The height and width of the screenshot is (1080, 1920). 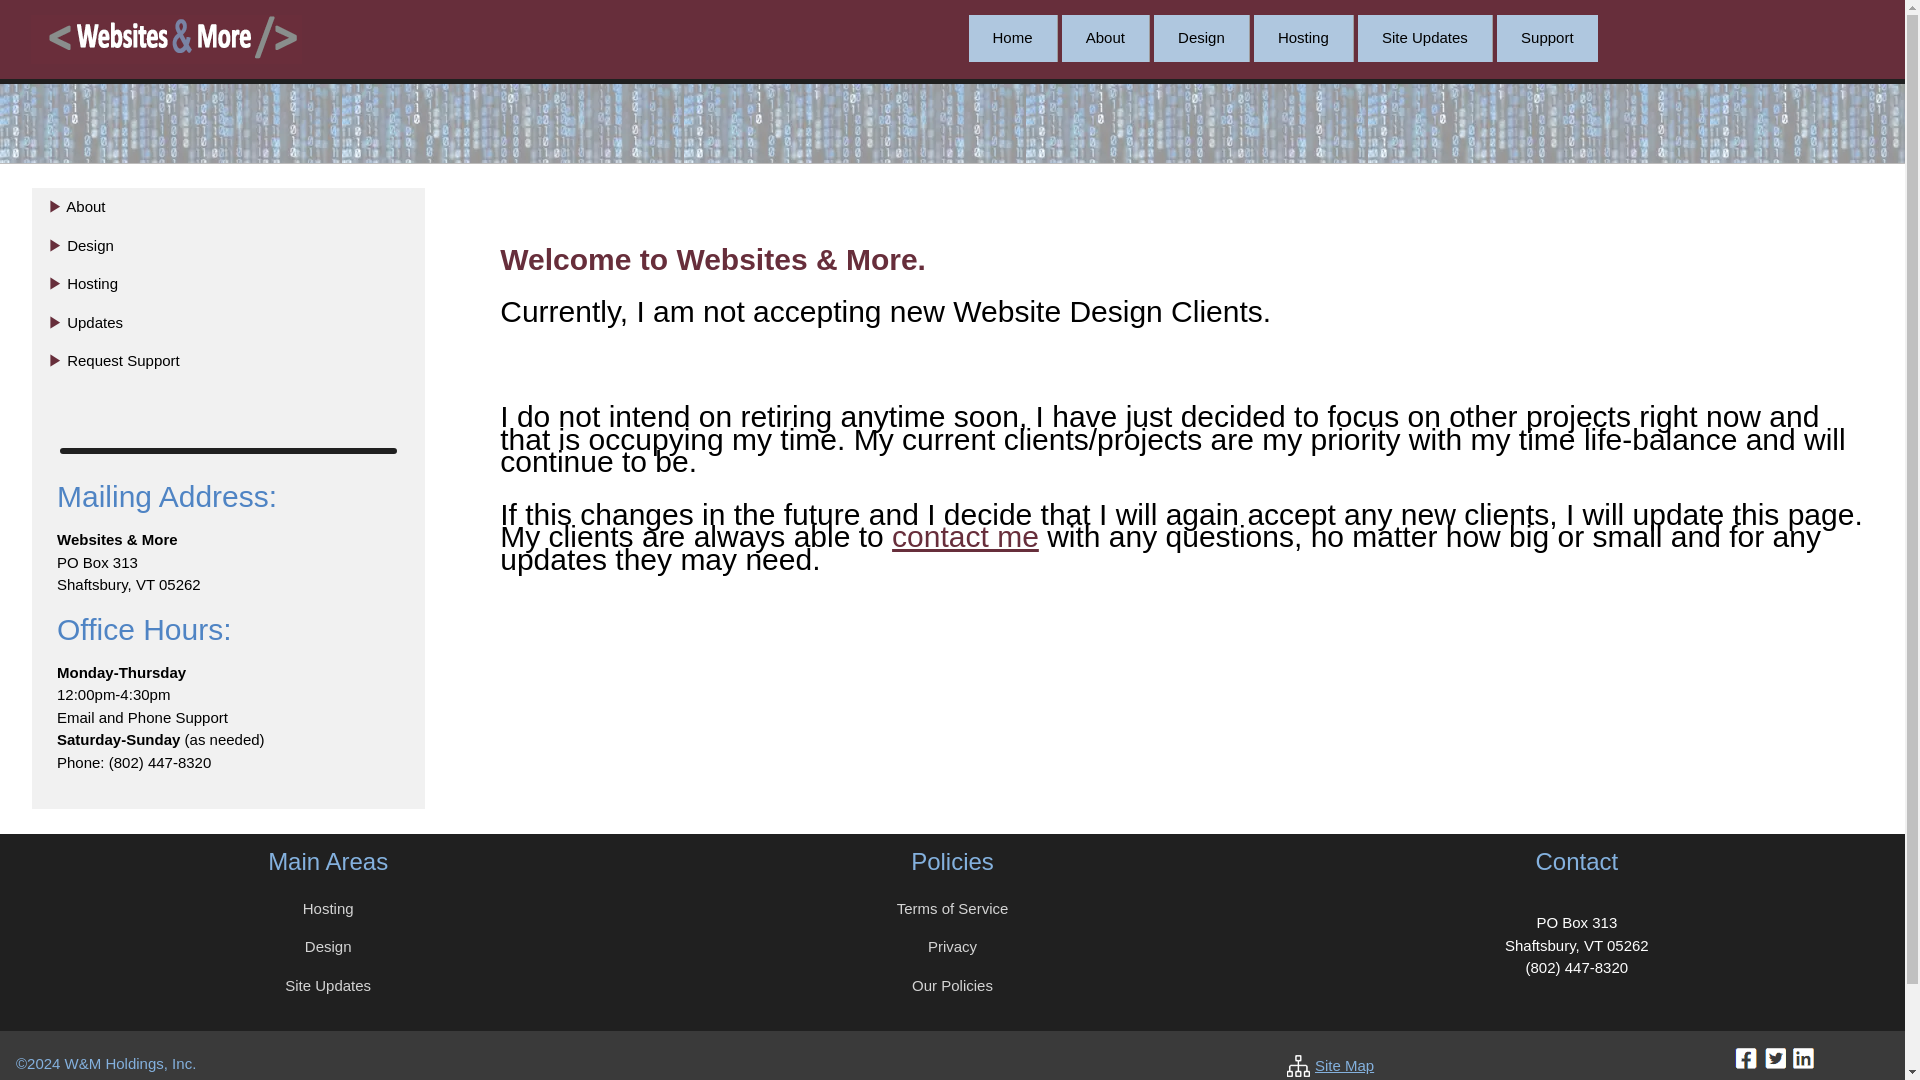 I want to click on Terms of Service, so click(x=952, y=908).